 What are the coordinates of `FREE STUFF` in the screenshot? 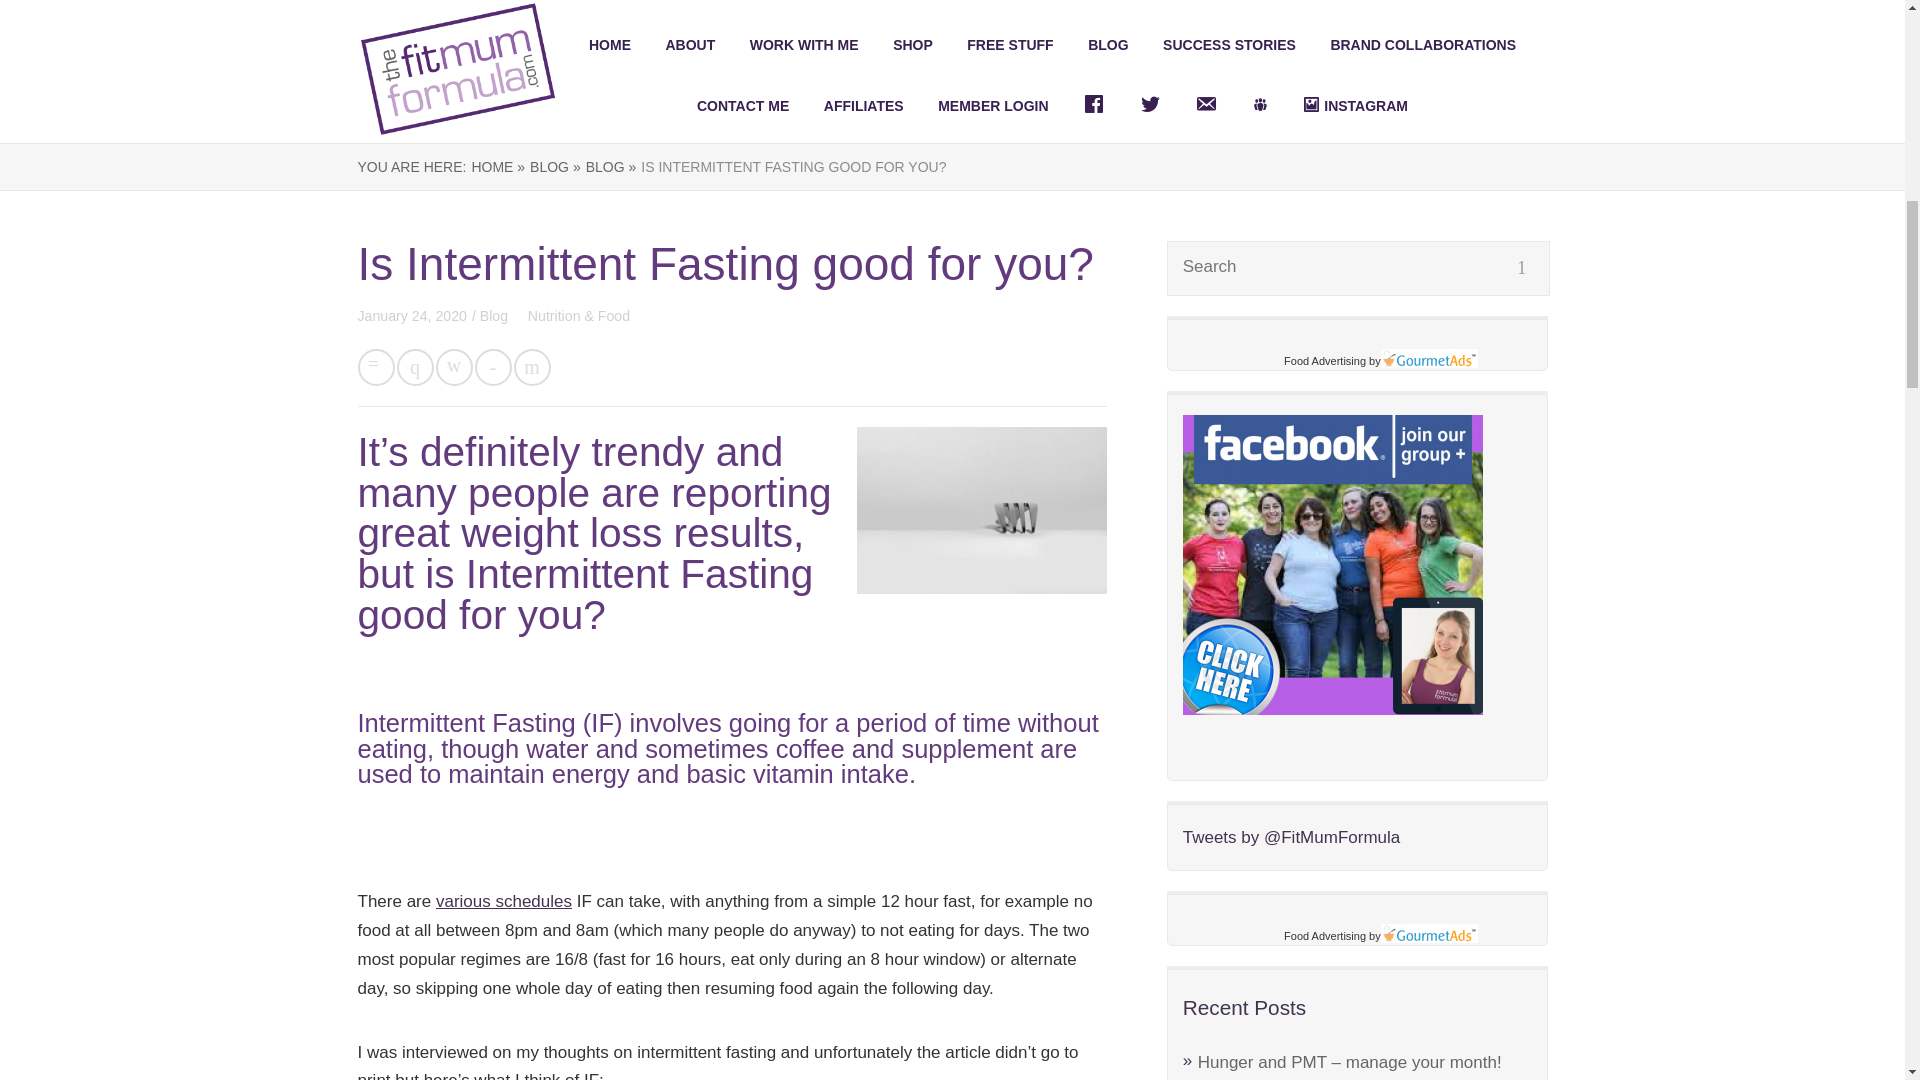 It's located at (1010, 44).